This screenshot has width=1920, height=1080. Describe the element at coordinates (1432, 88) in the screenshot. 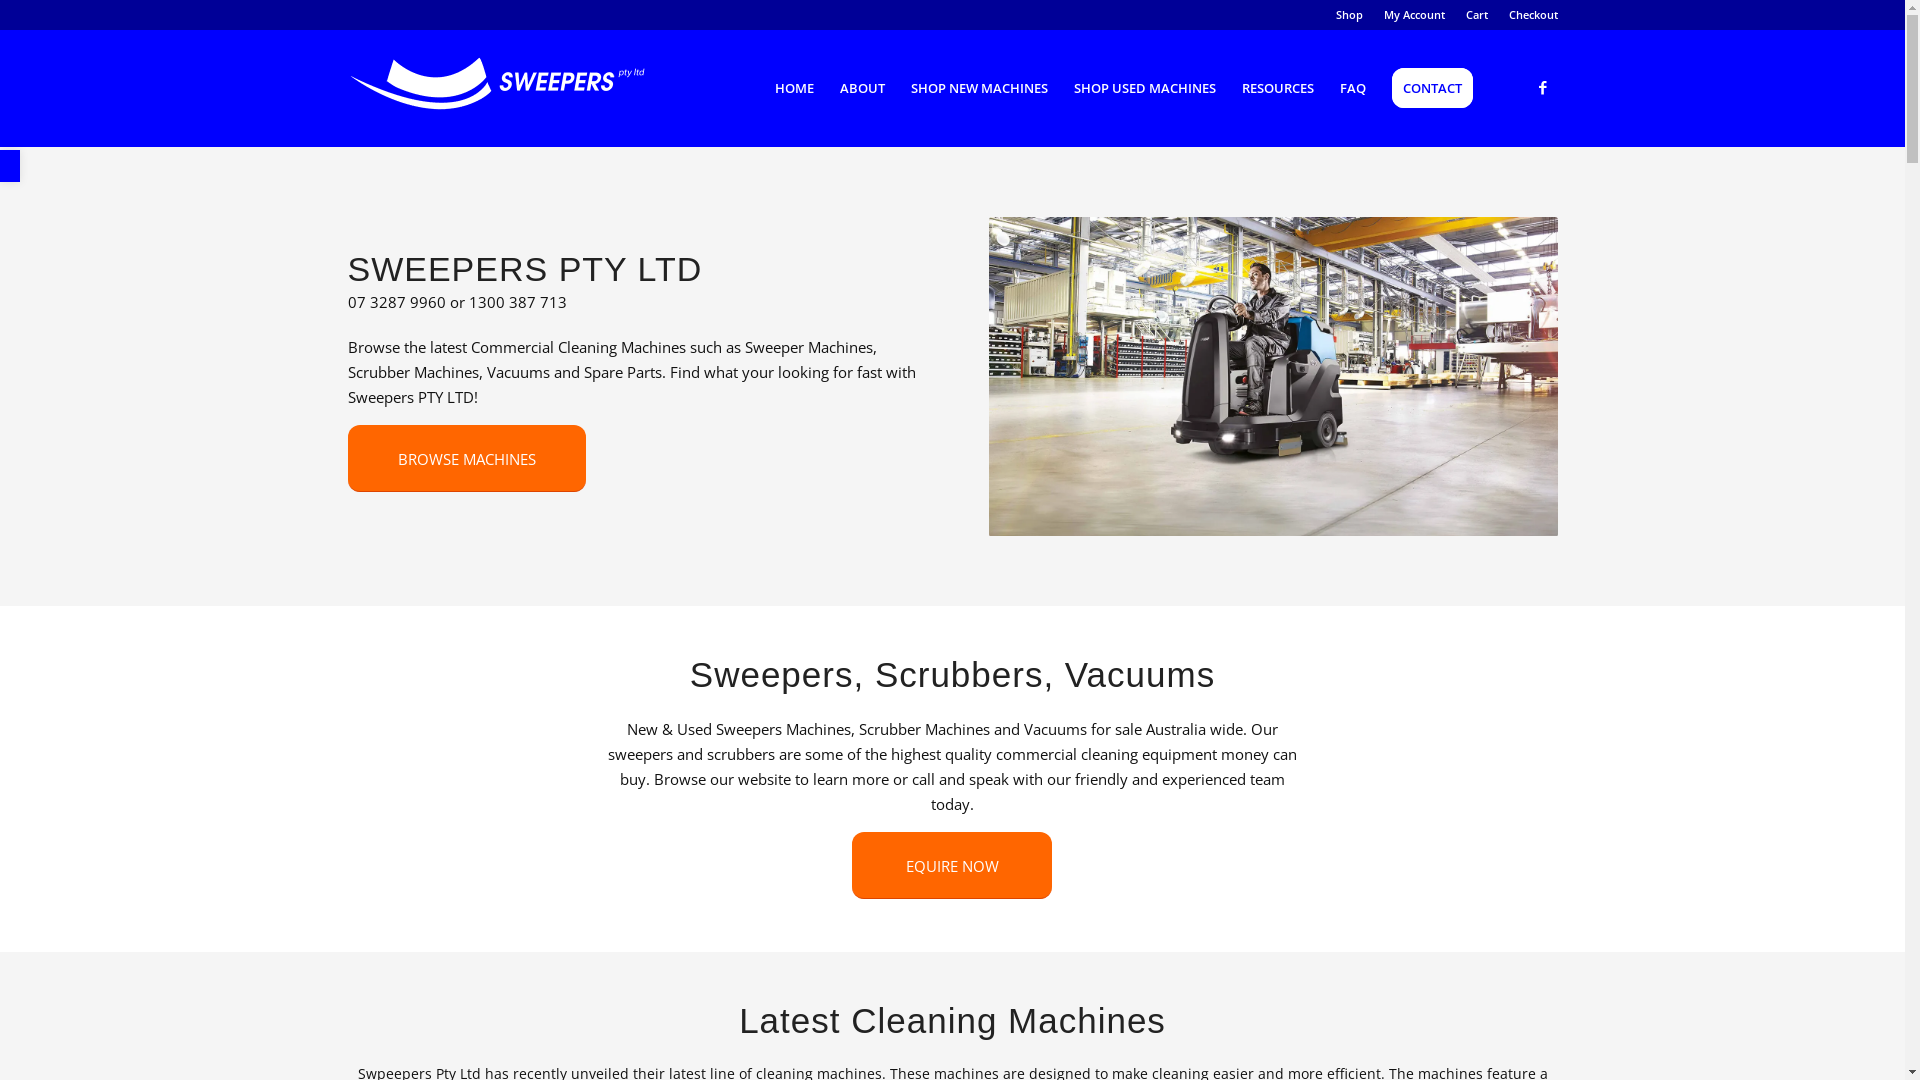

I see `CONTACT` at that location.